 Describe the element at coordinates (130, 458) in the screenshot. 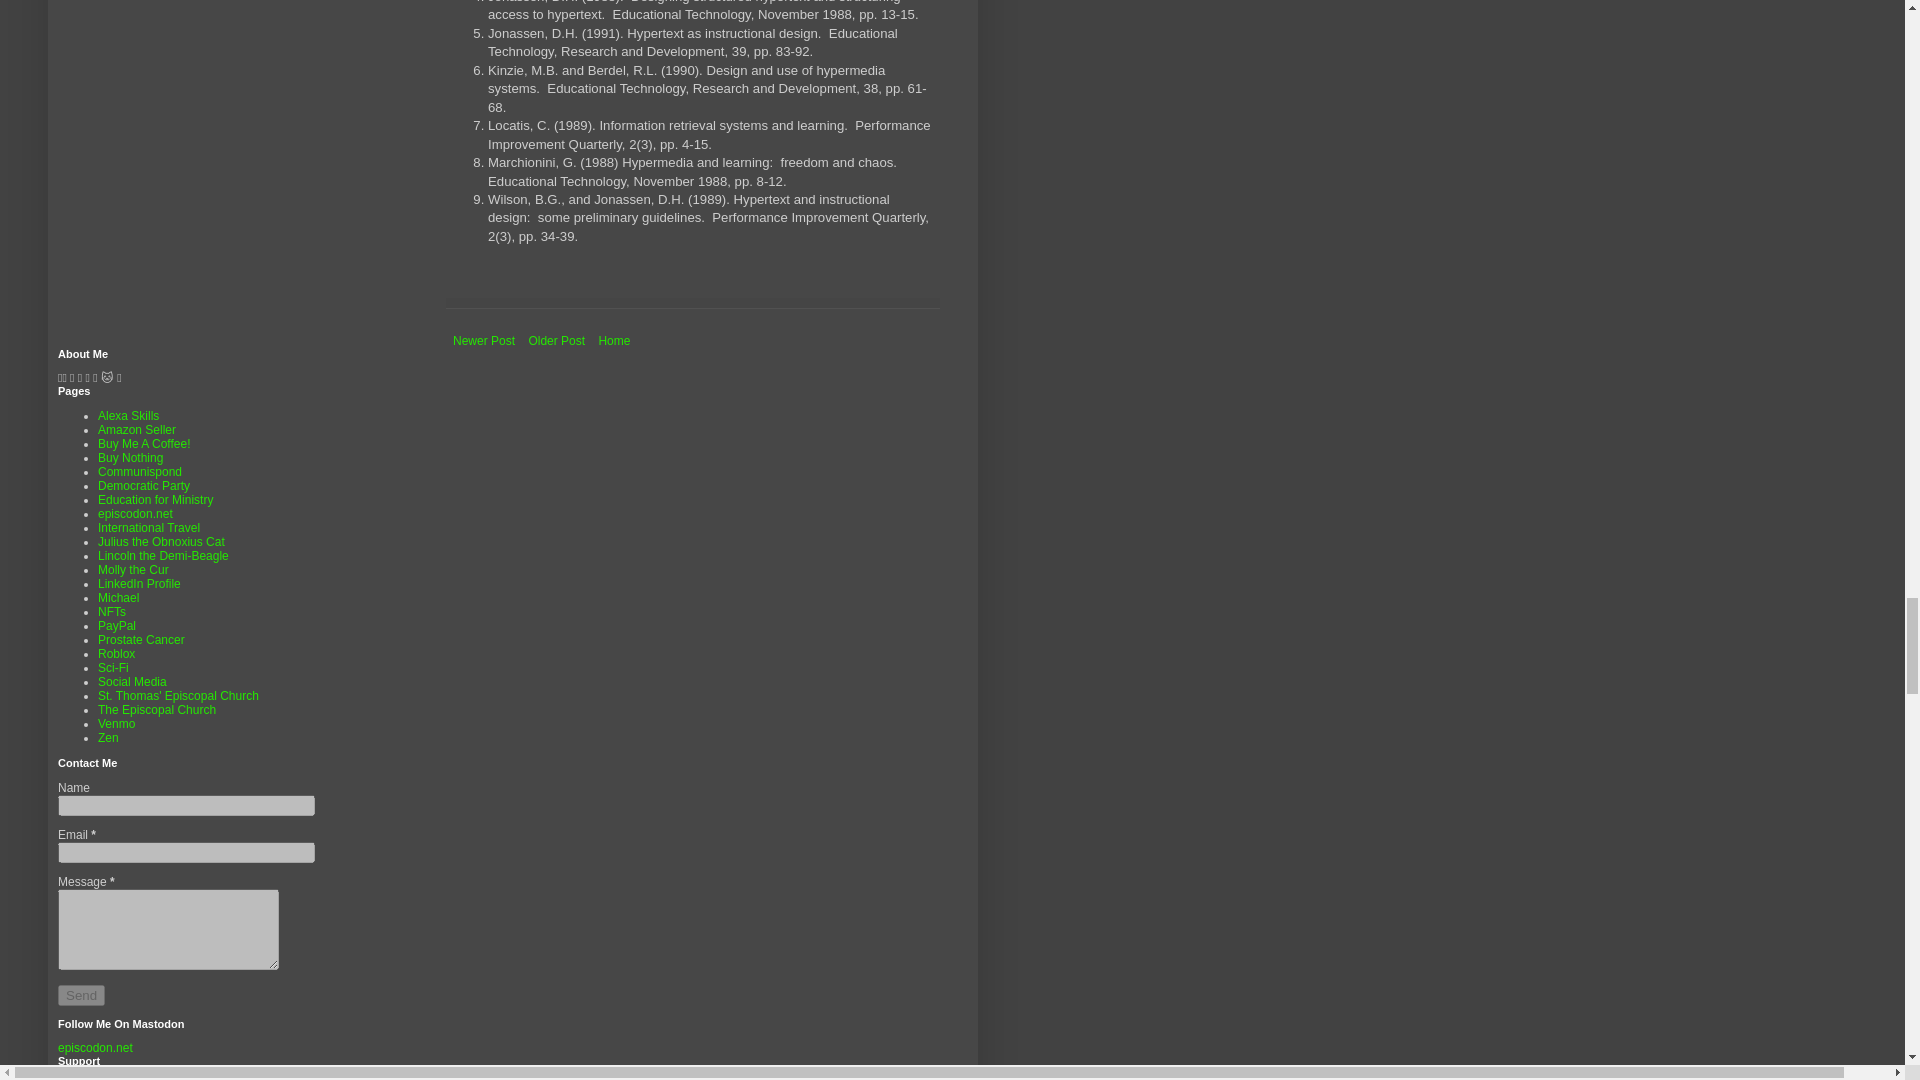

I see `Buy Nothing` at that location.